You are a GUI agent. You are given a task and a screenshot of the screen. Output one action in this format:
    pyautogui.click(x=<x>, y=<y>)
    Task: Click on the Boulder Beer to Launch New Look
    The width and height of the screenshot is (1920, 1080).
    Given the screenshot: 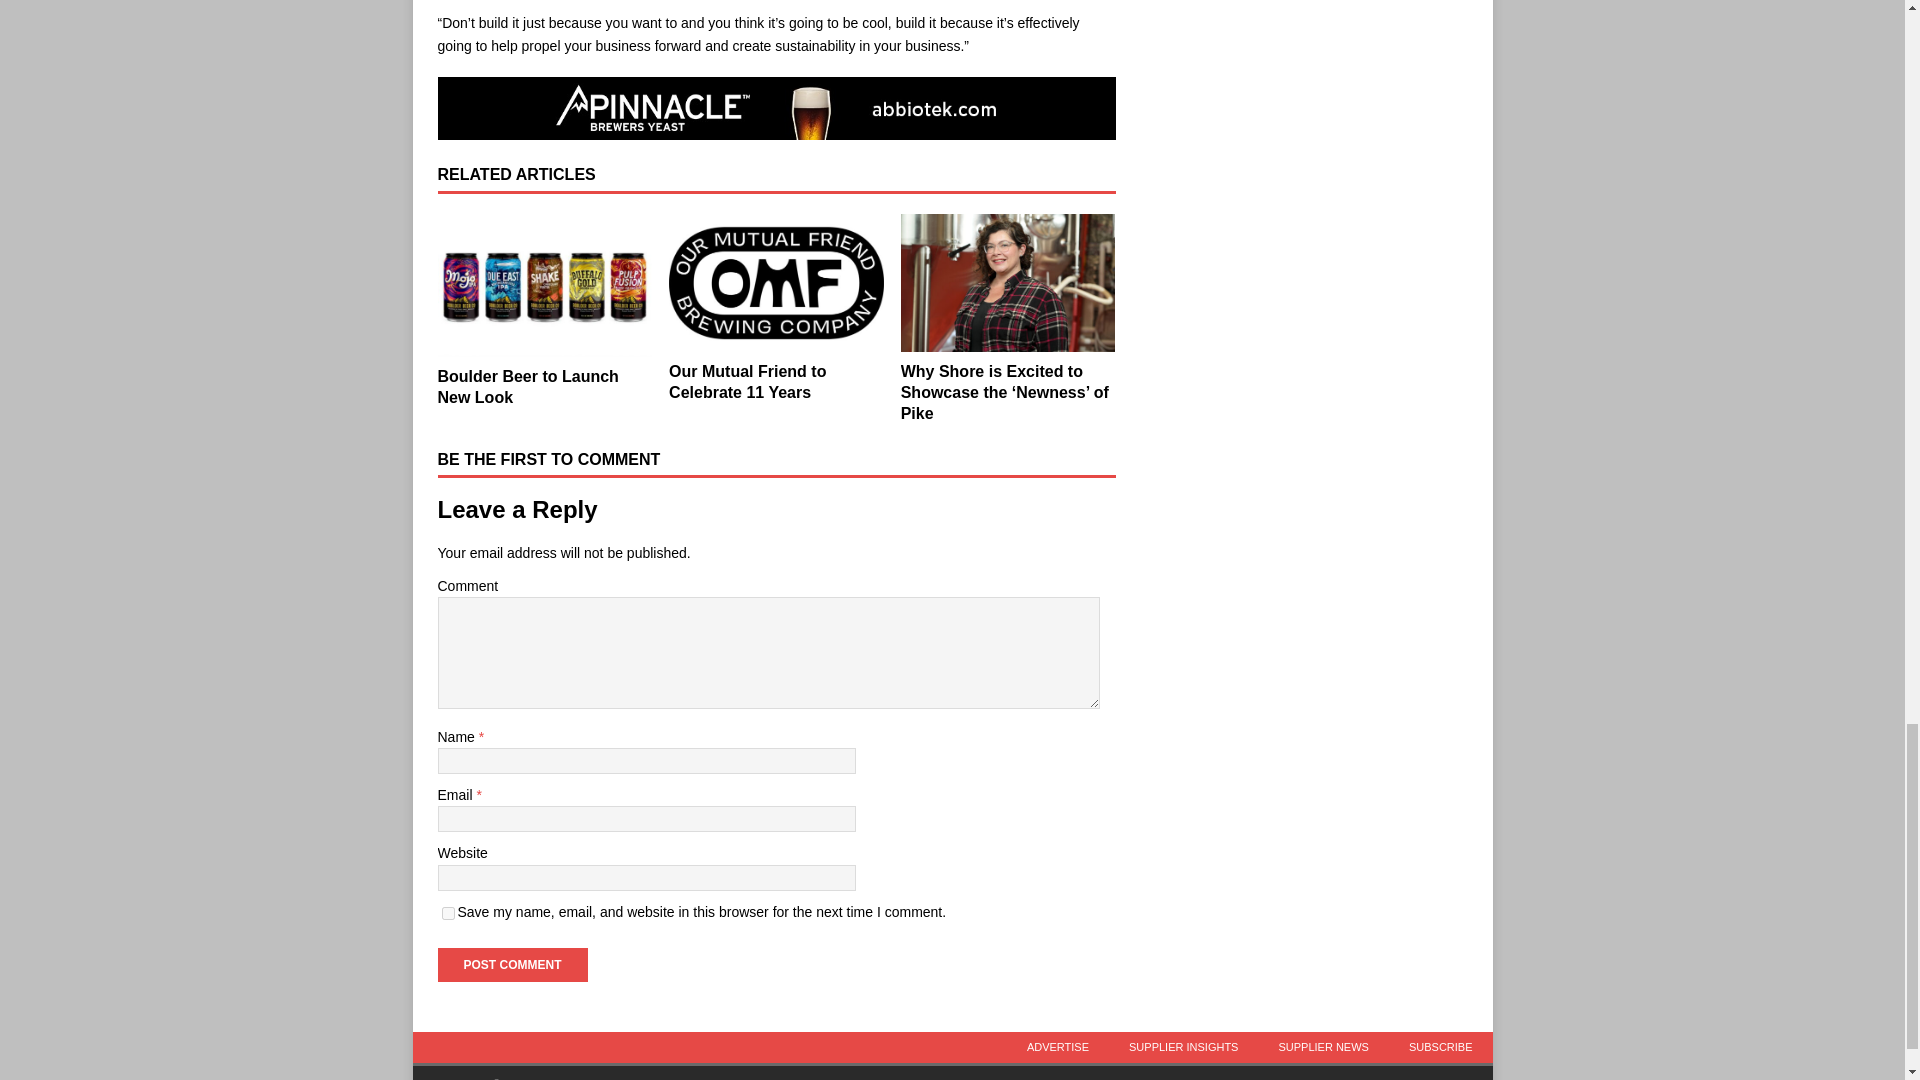 What is the action you would take?
    pyautogui.click(x=528, y=387)
    